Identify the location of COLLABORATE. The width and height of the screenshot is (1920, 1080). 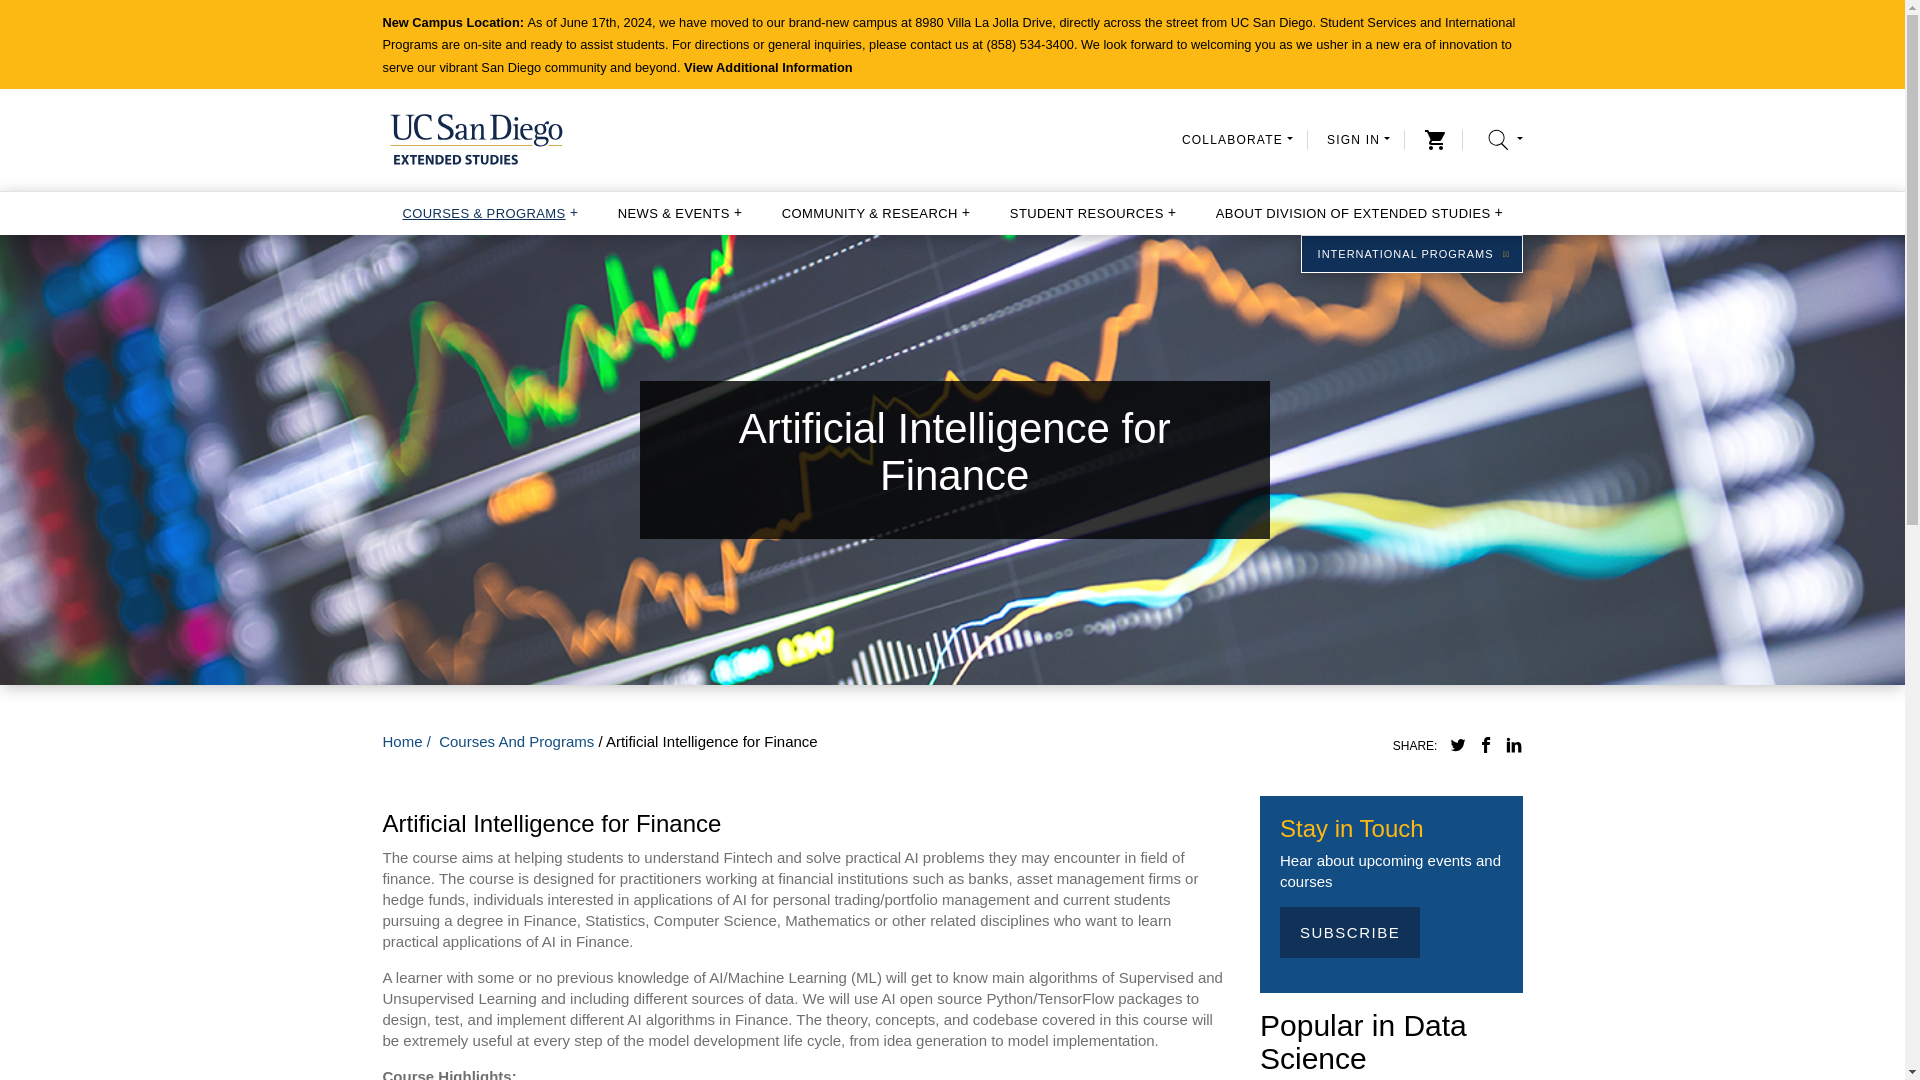
(1237, 139).